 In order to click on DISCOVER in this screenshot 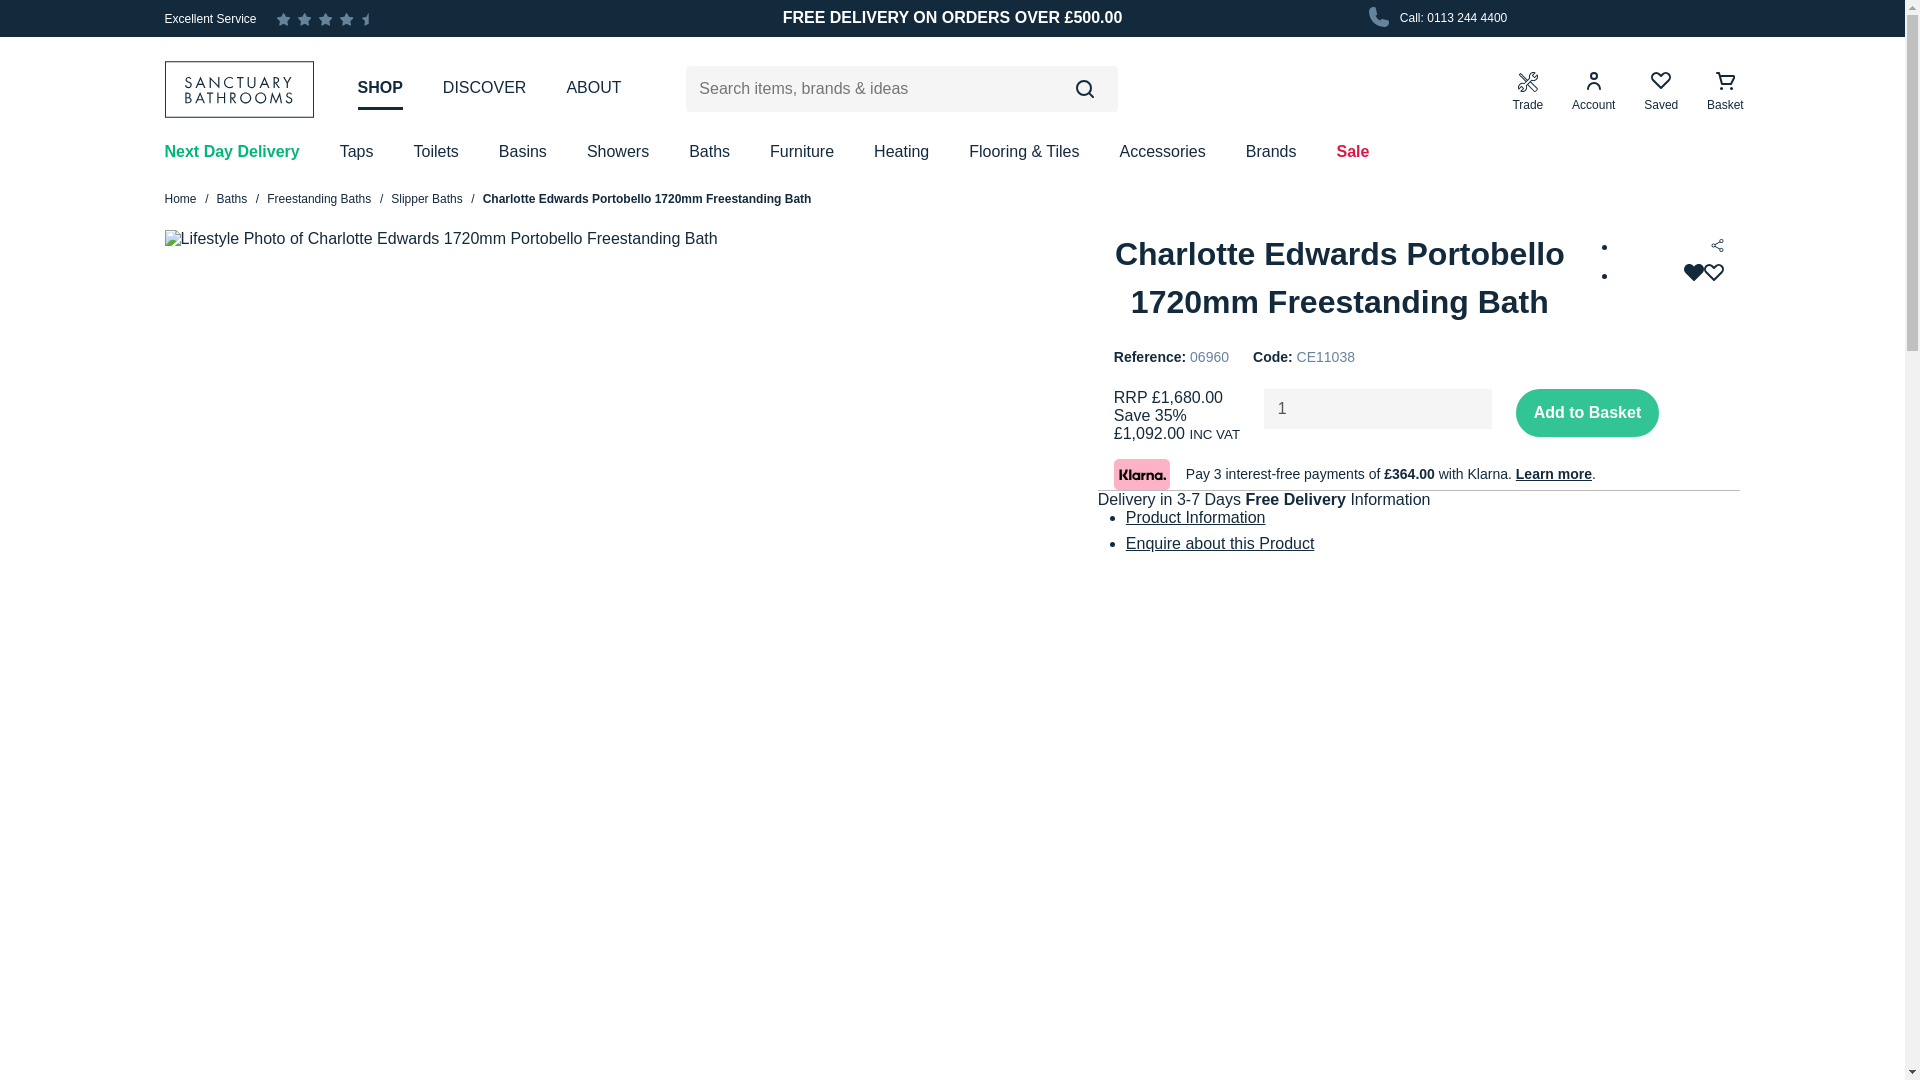, I will do `click(484, 88)`.